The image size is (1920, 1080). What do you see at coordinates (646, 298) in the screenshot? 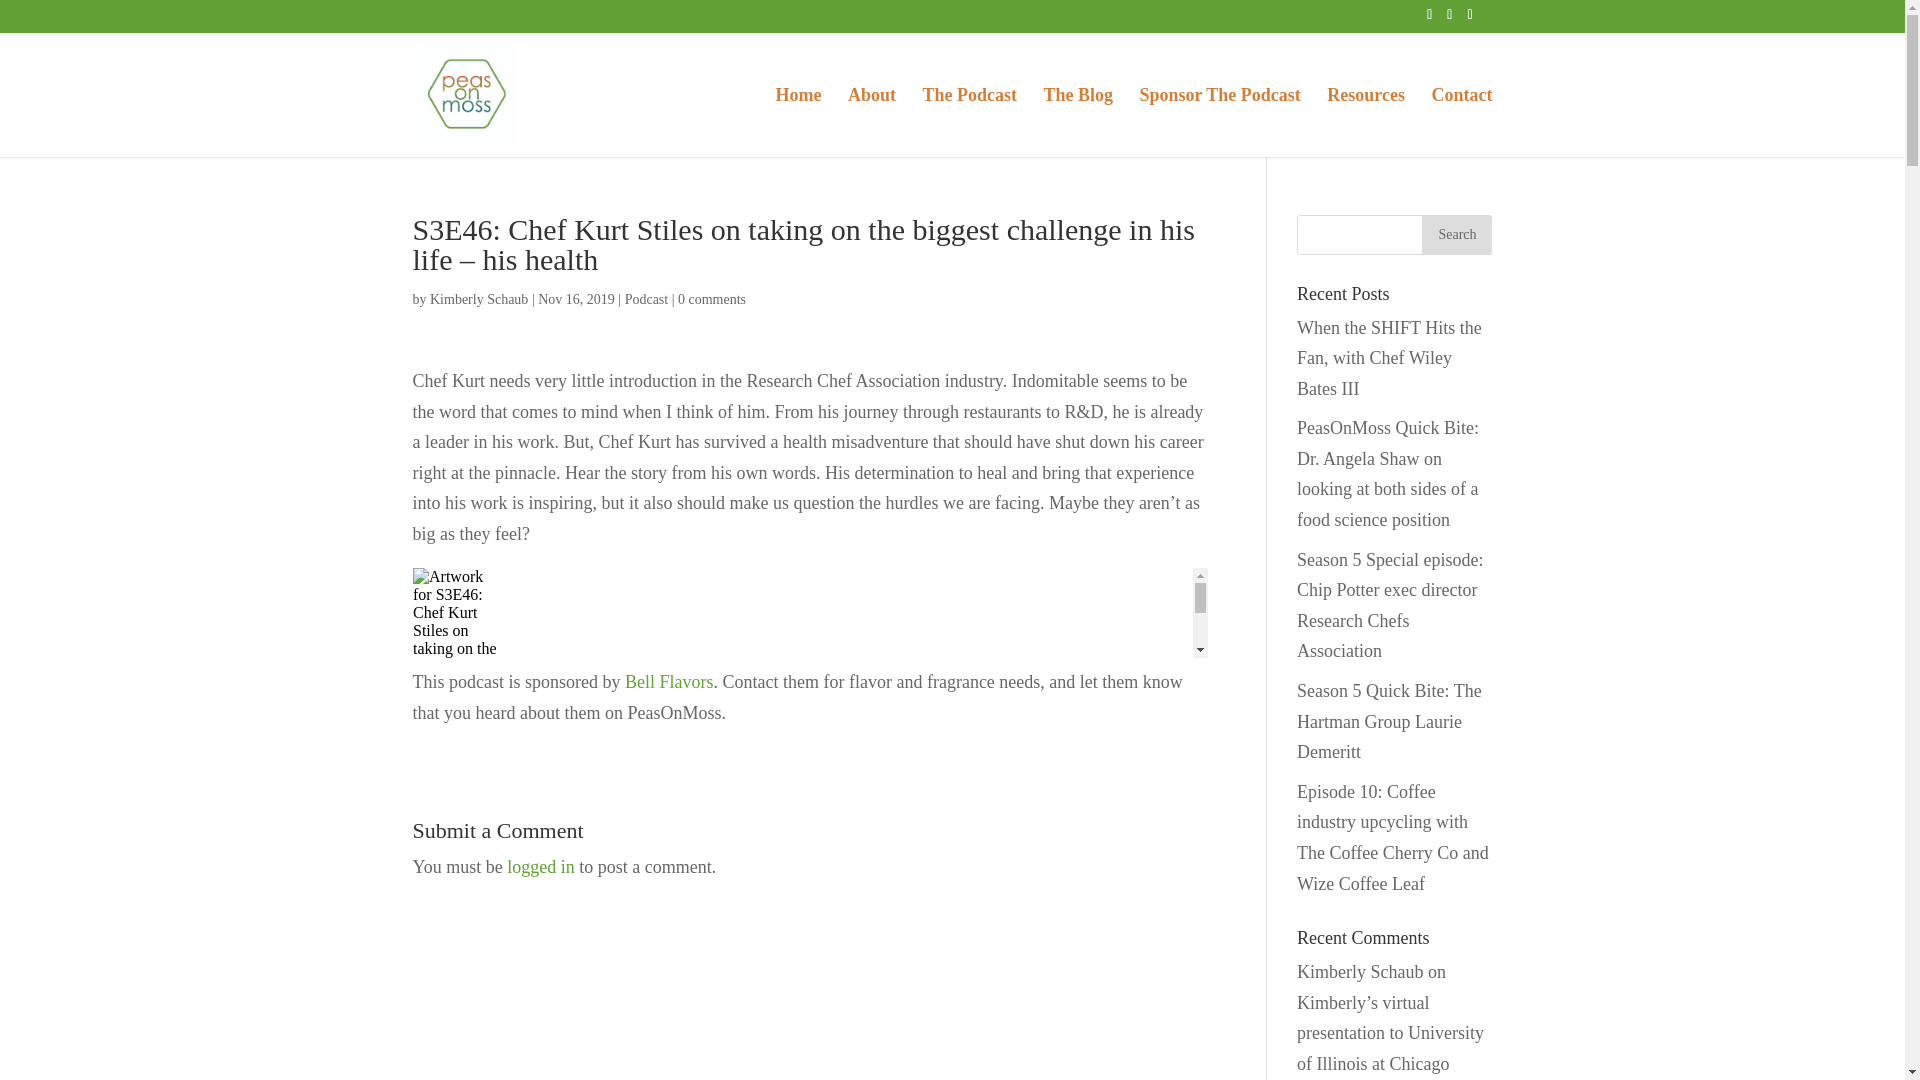
I see `Podcast` at bounding box center [646, 298].